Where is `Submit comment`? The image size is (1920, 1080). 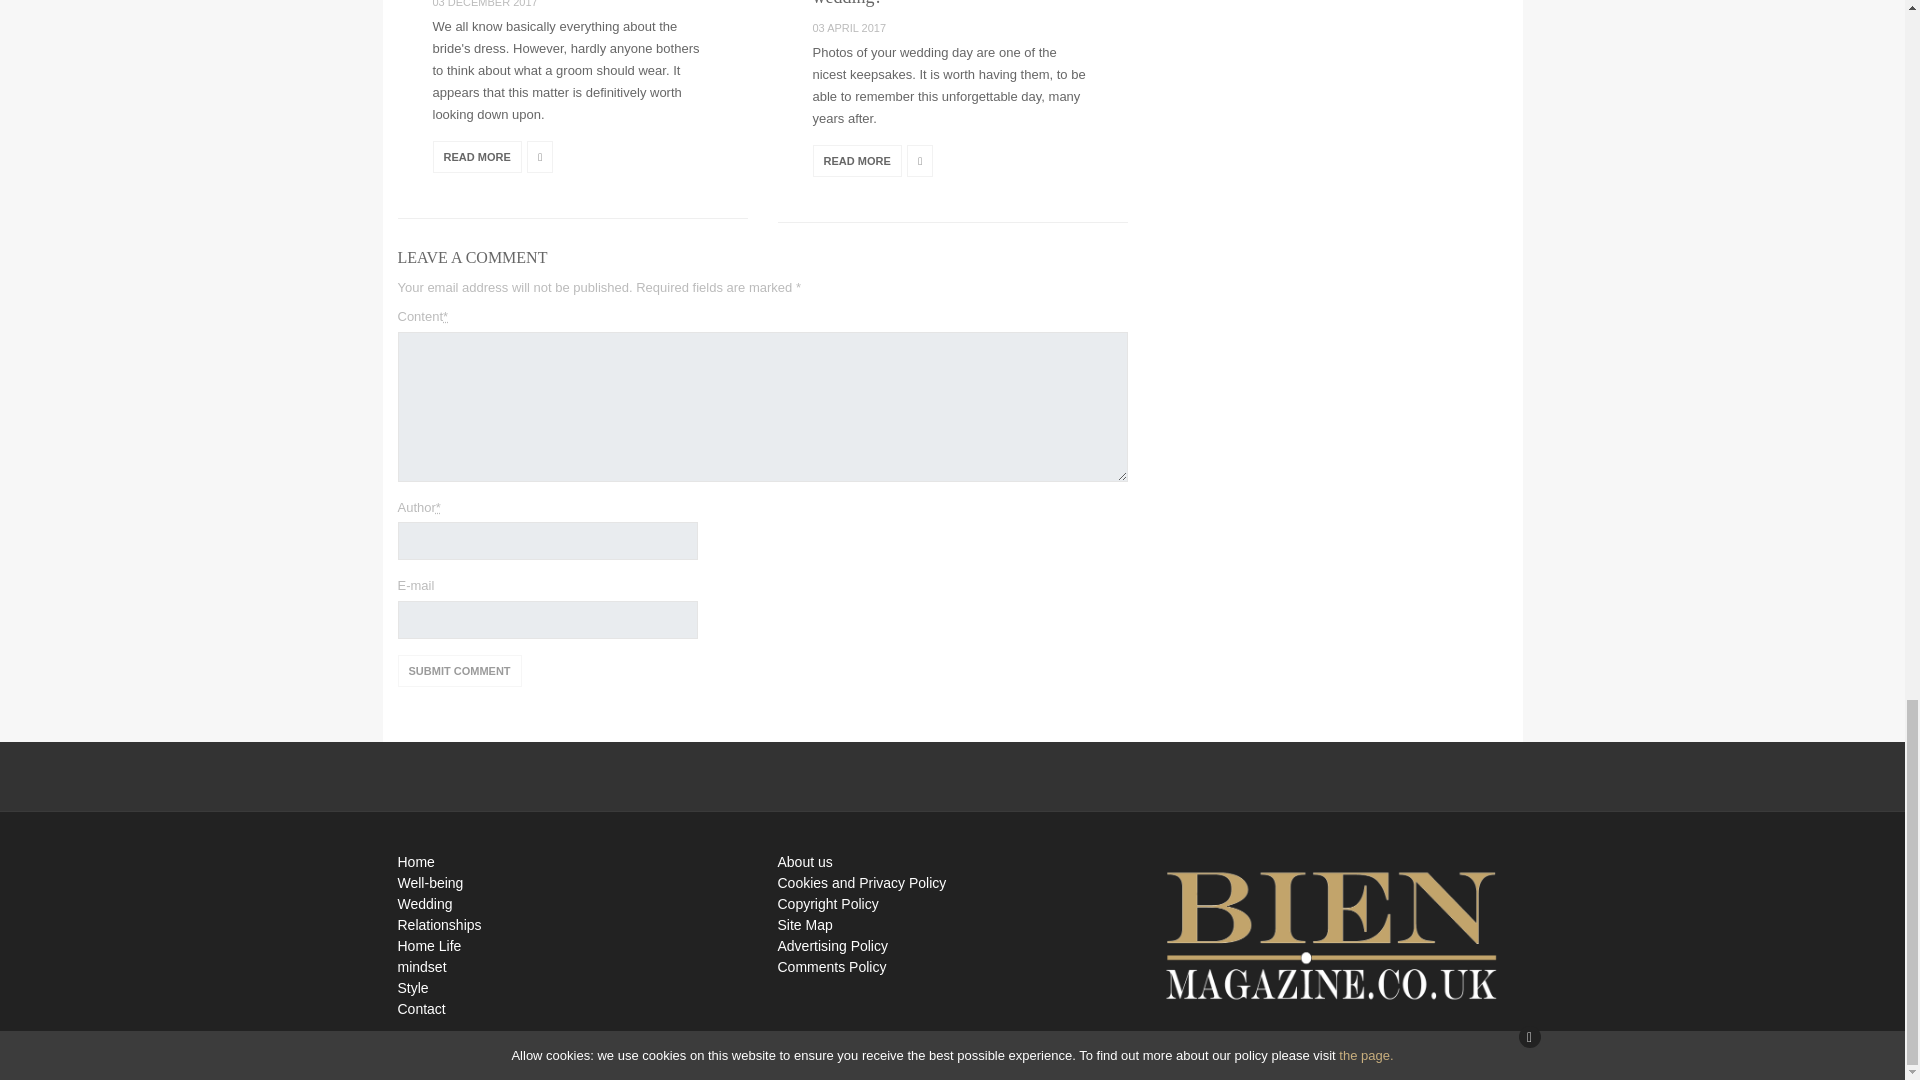 Submit comment is located at coordinates (460, 670).